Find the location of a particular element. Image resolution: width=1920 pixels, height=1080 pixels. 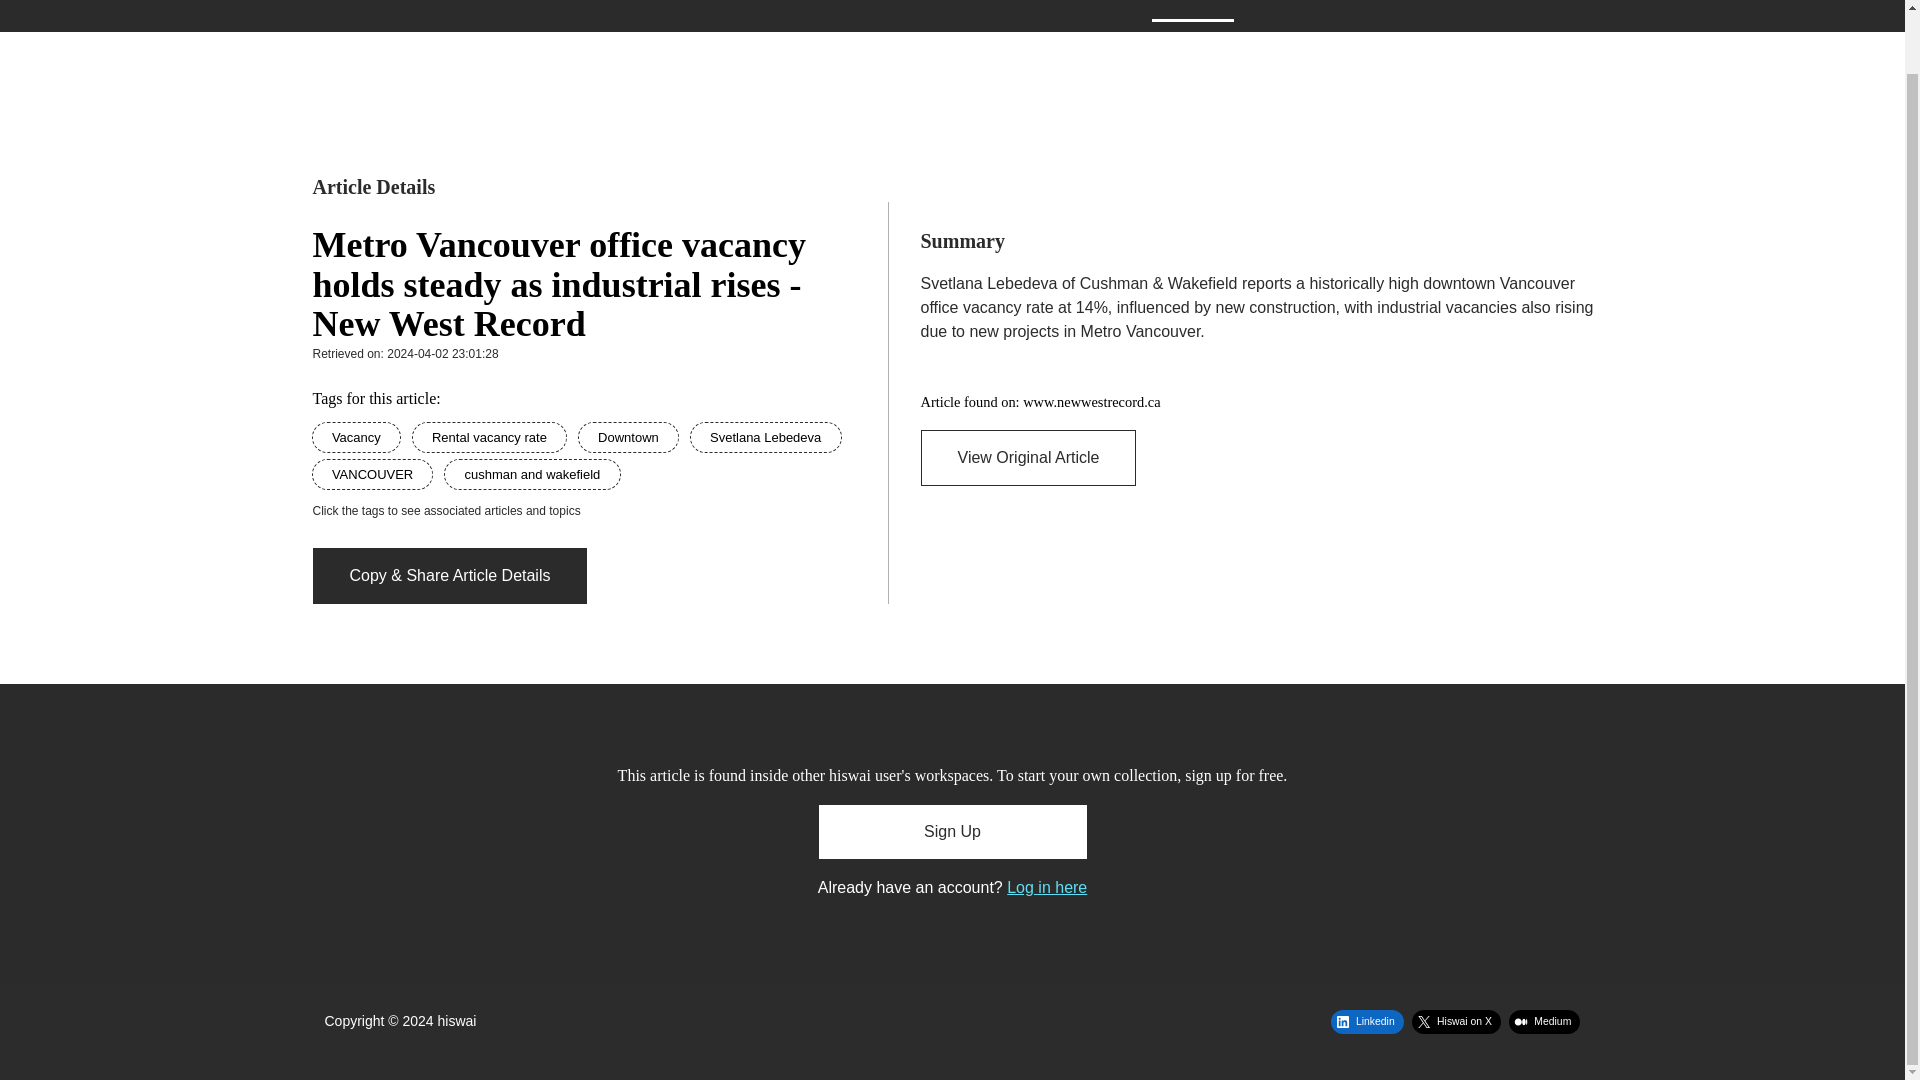

Sign Up is located at coordinates (952, 831).